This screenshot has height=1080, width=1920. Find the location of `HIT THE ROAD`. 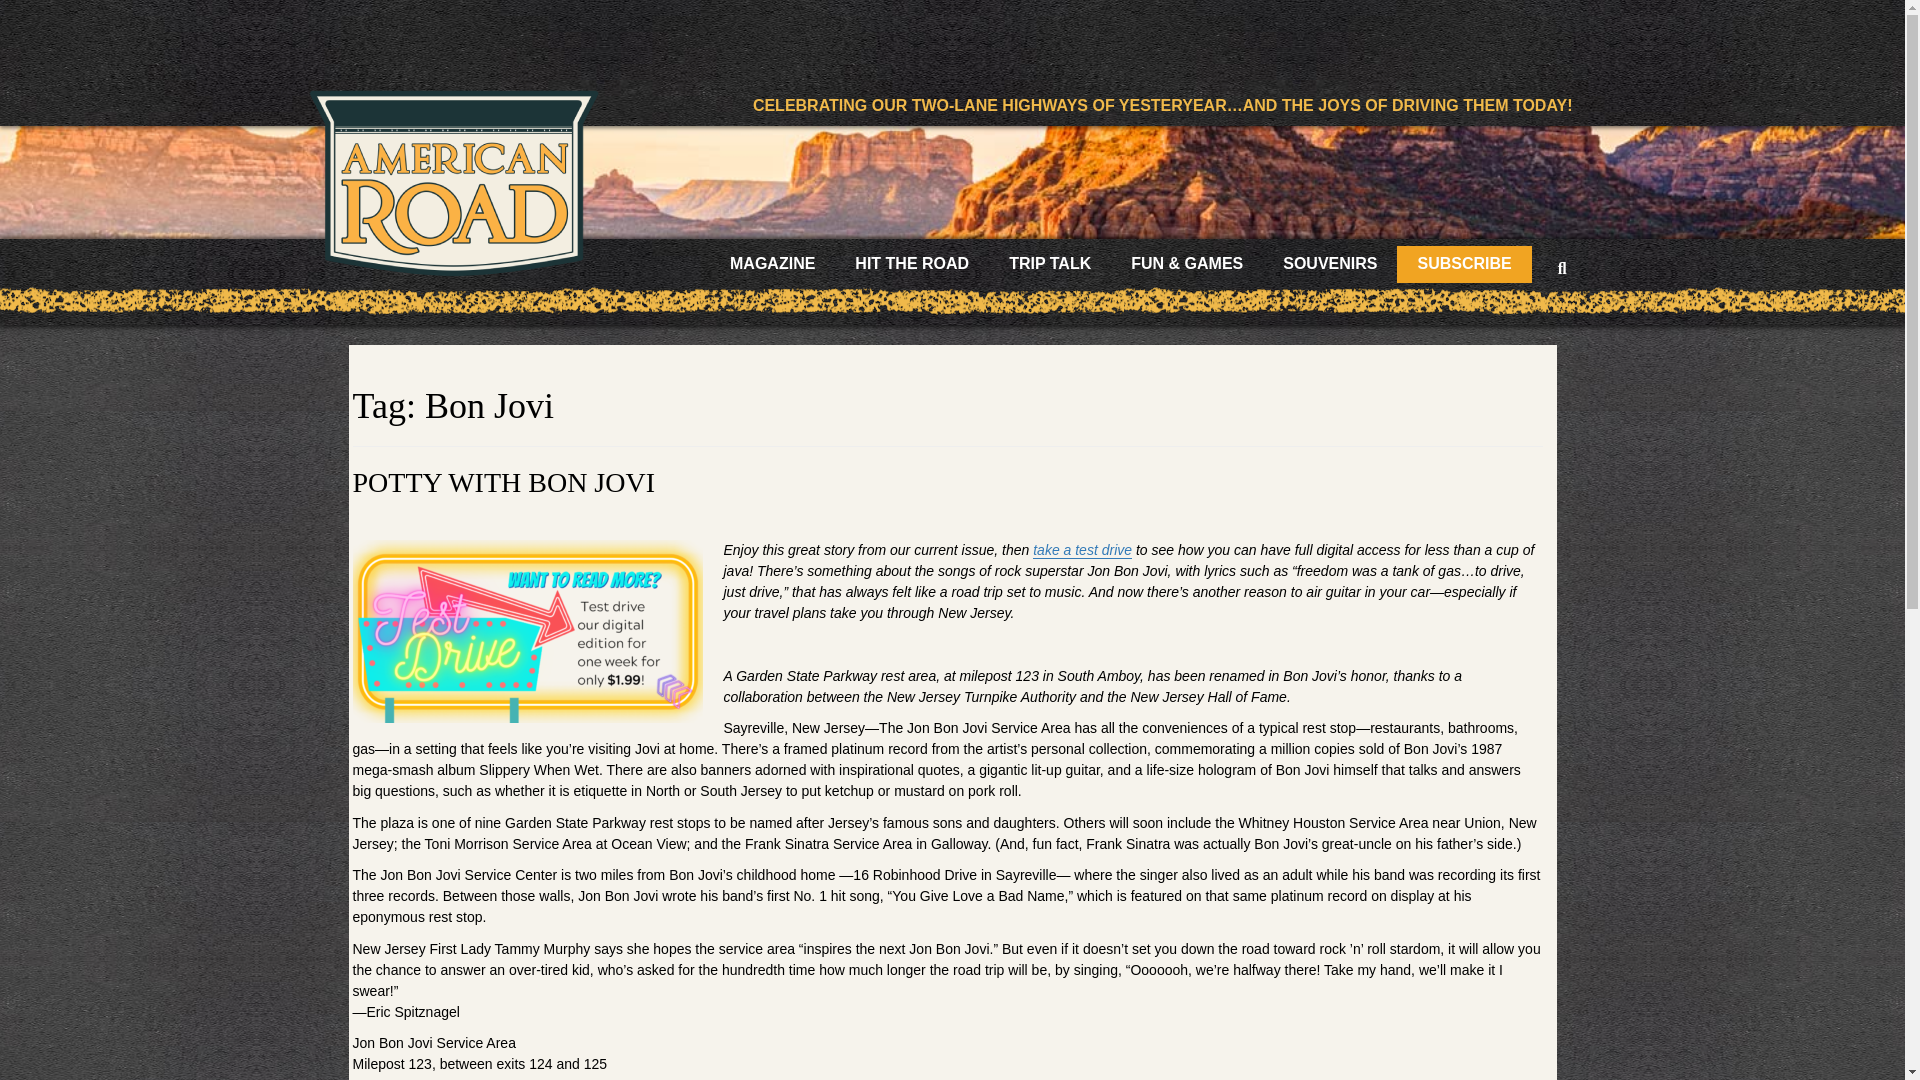

HIT THE ROAD is located at coordinates (912, 264).